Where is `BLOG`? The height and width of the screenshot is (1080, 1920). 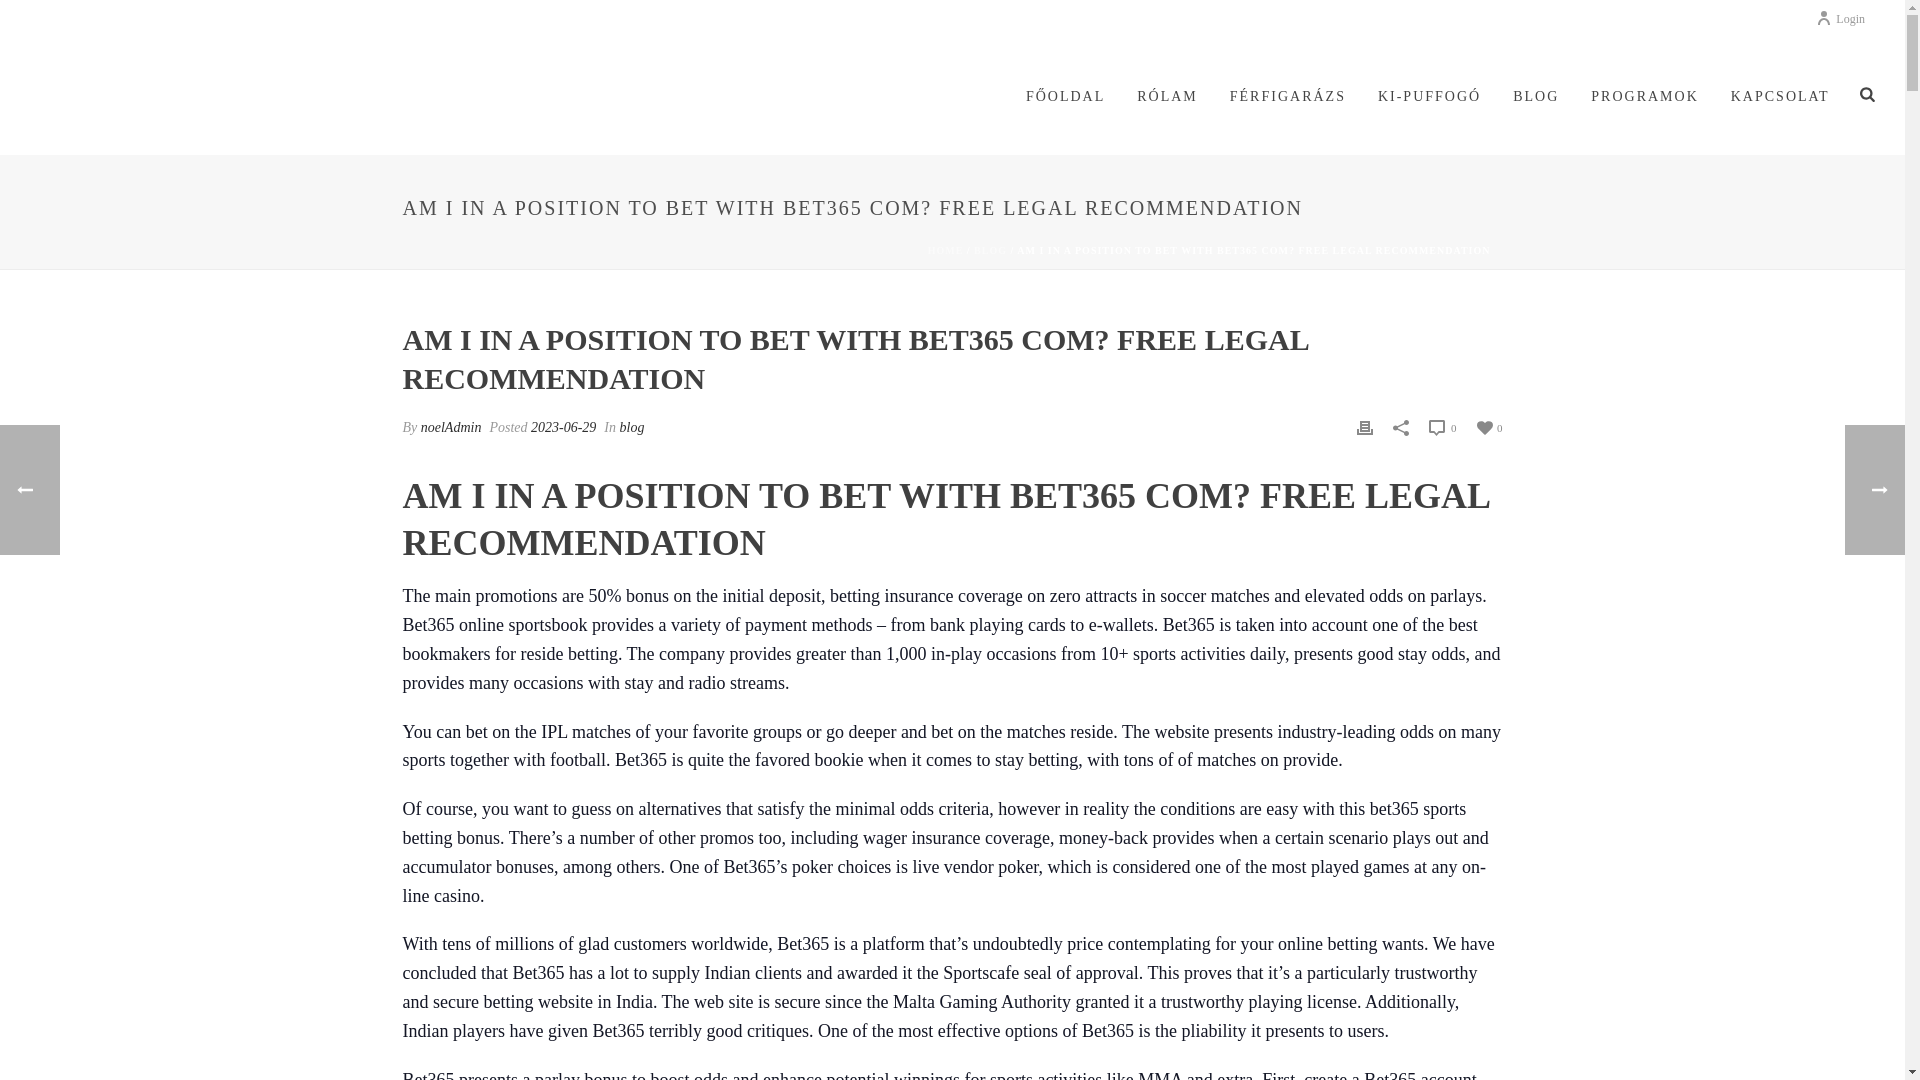 BLOG is located at coordinates (990, 250).